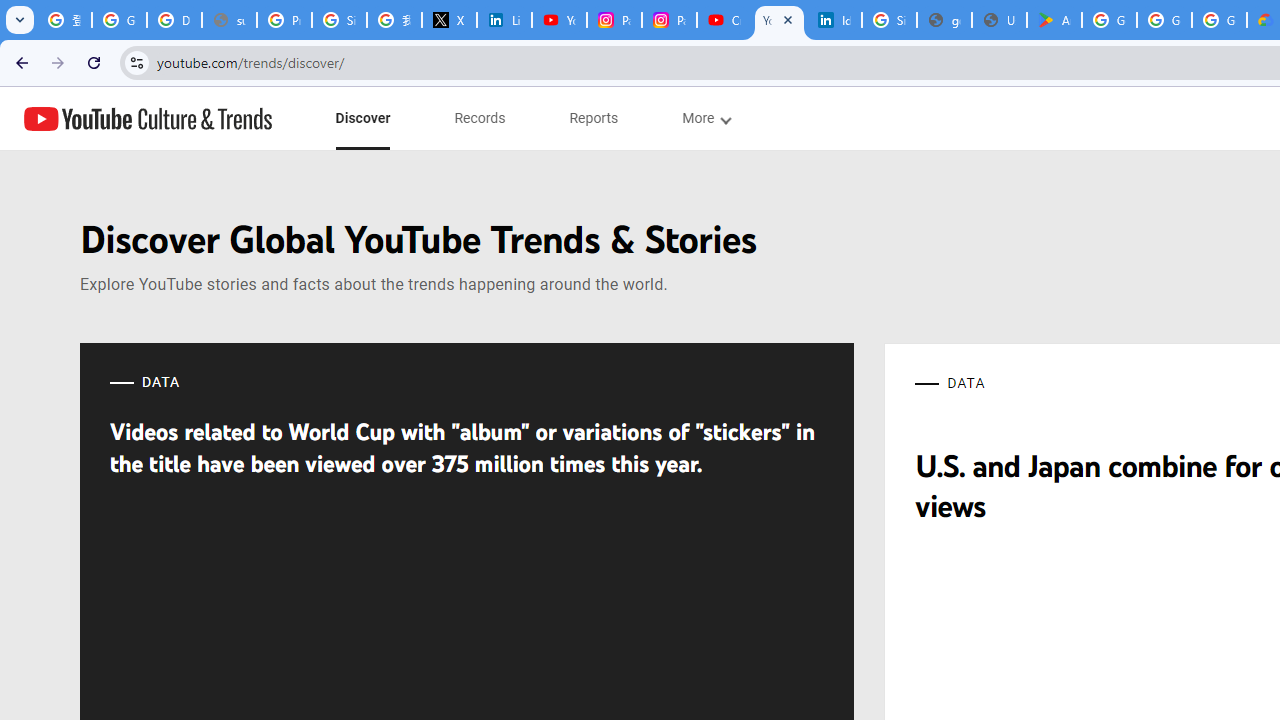 The height and width of the screenshot is (720, 1280). I want to click on X, so click(450, 20).